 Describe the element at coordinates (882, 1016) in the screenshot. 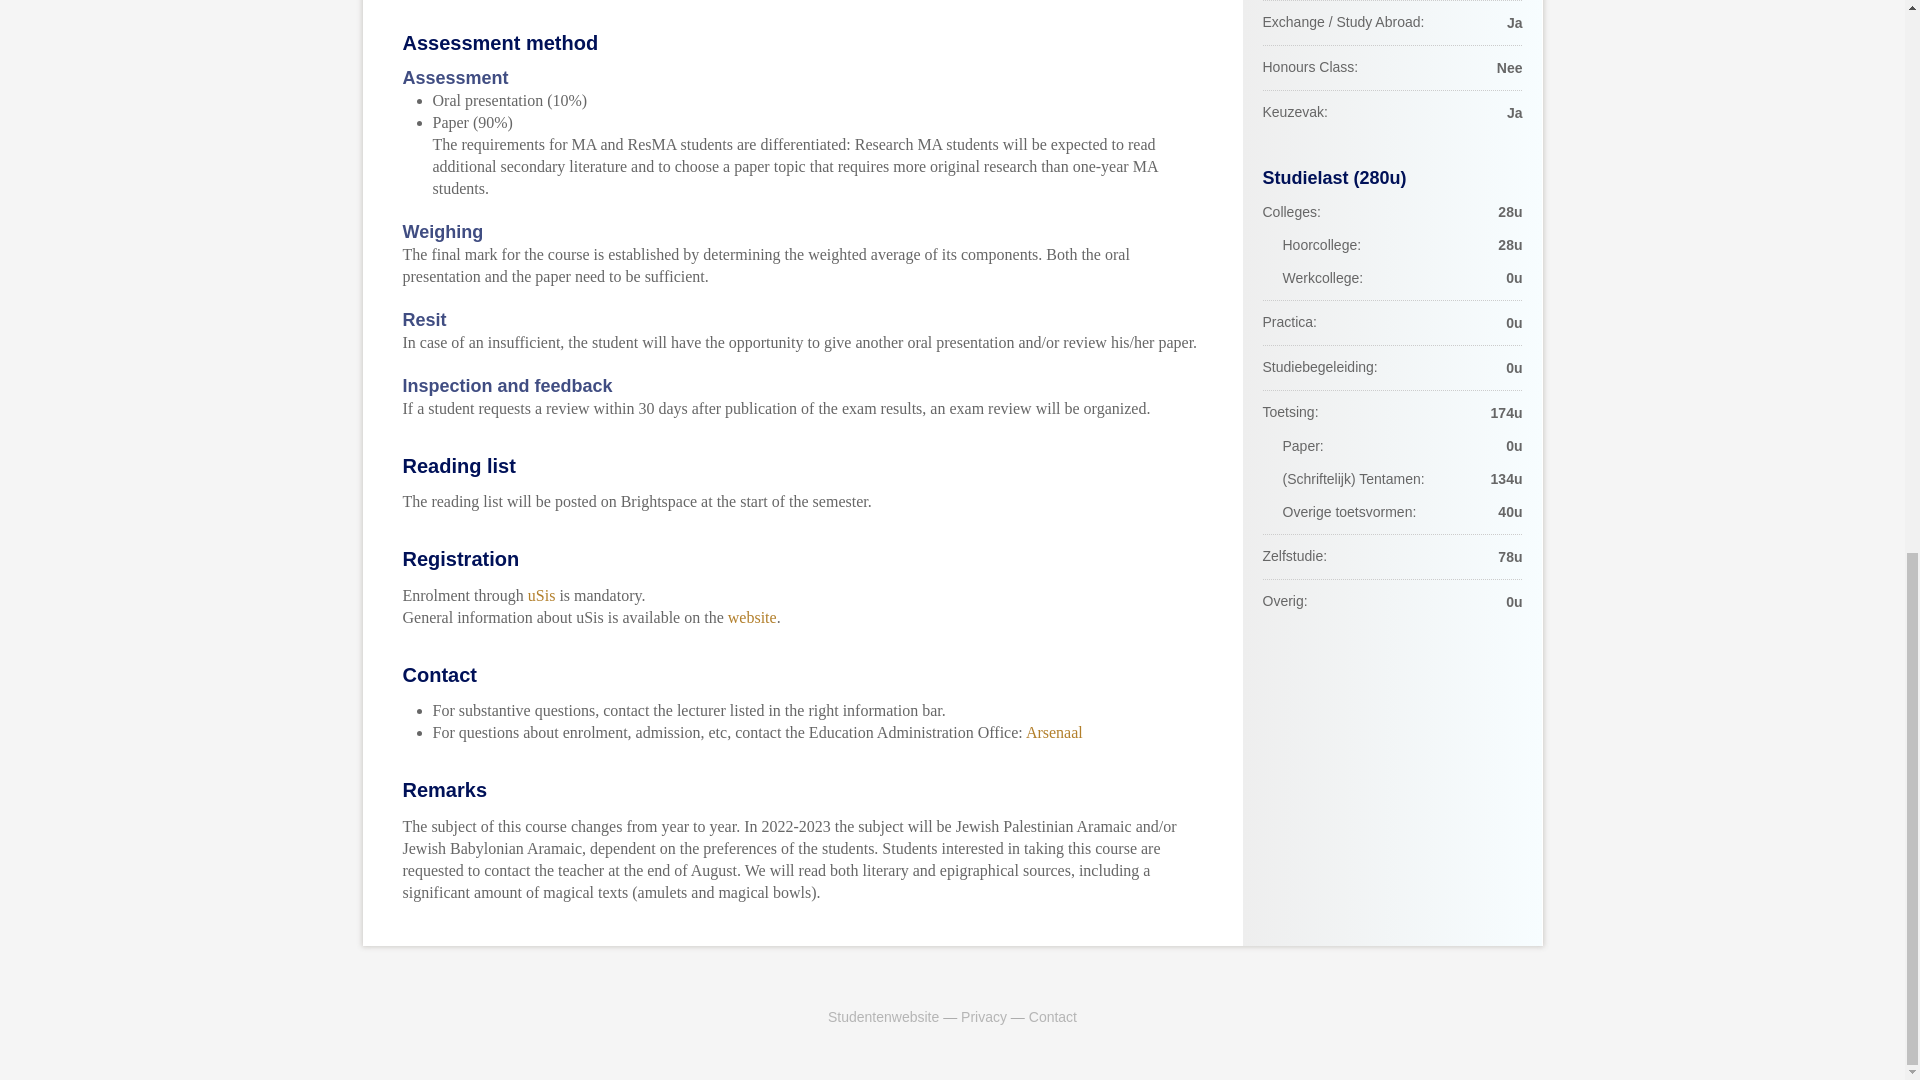

I see `Studentenwebsite` at that location.